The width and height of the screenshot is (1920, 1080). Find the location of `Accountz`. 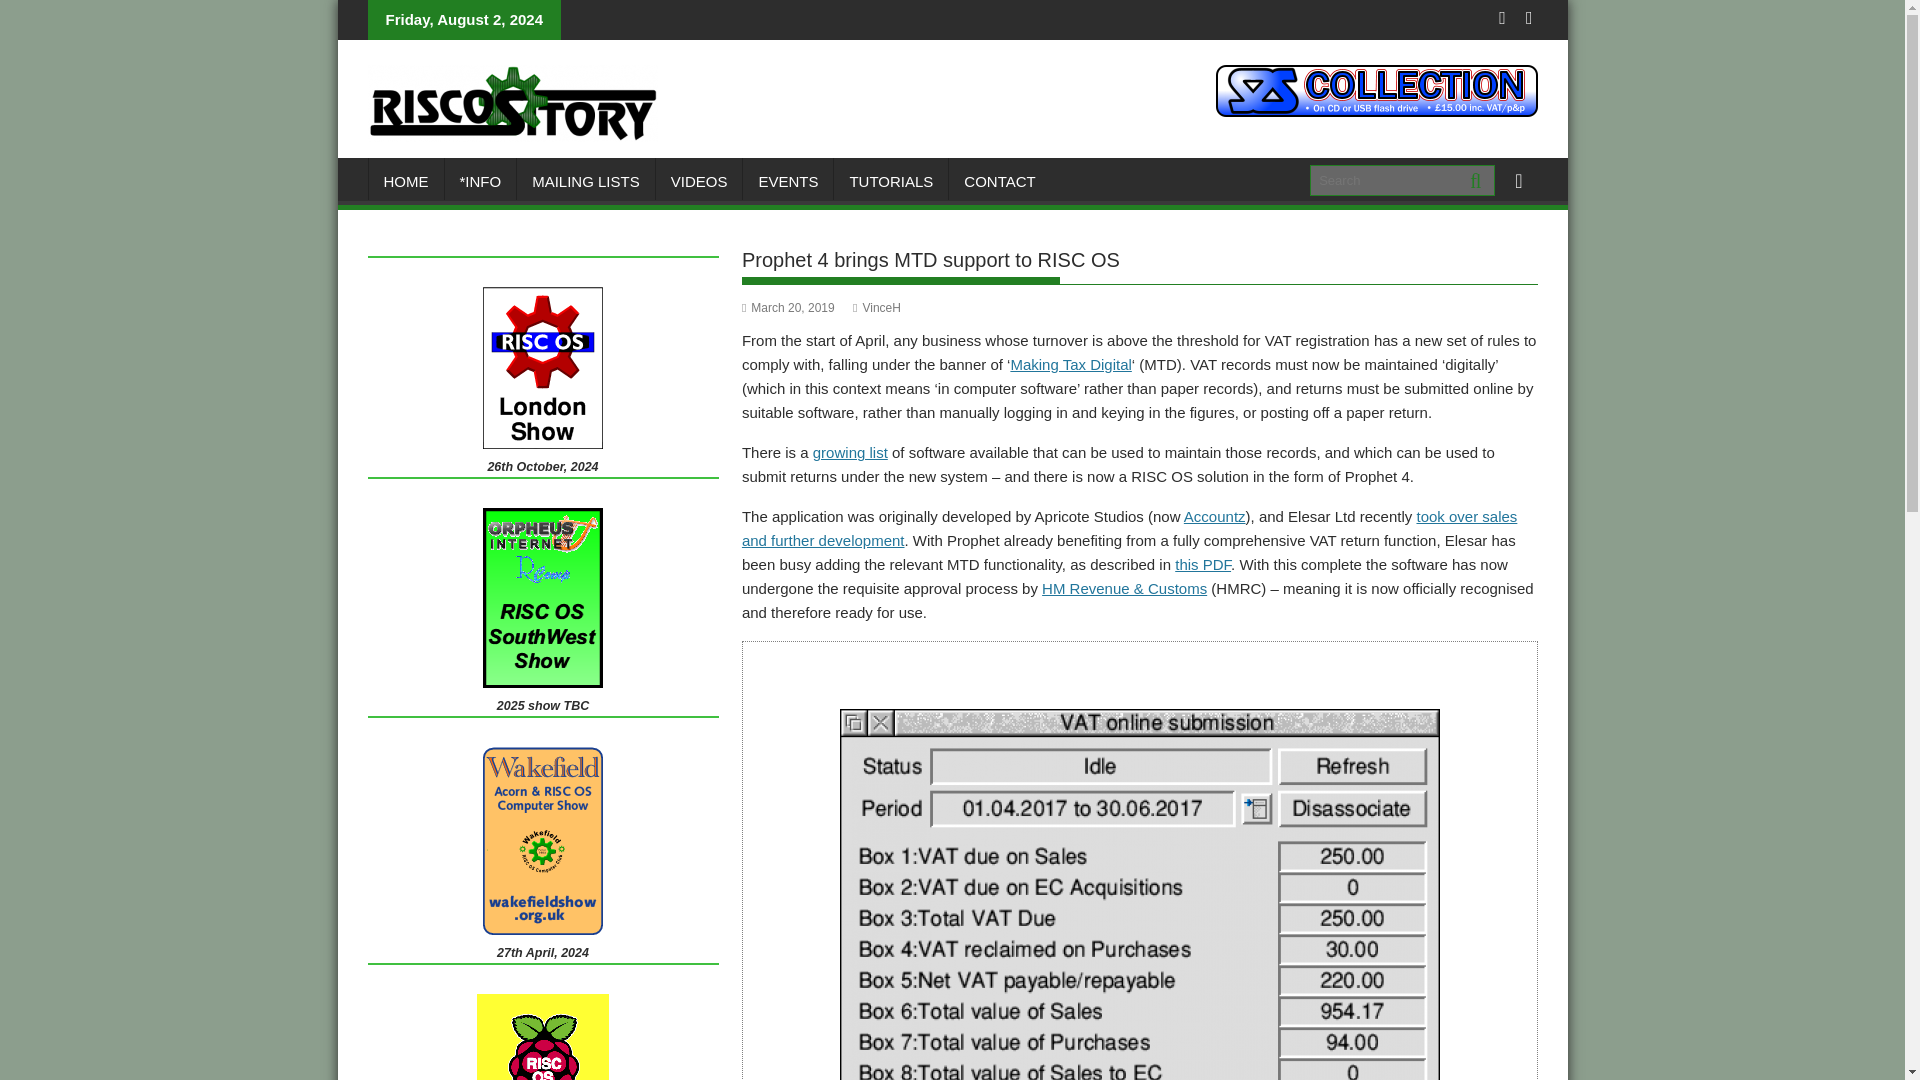

Accountz is located at coordinates (1215, 516).